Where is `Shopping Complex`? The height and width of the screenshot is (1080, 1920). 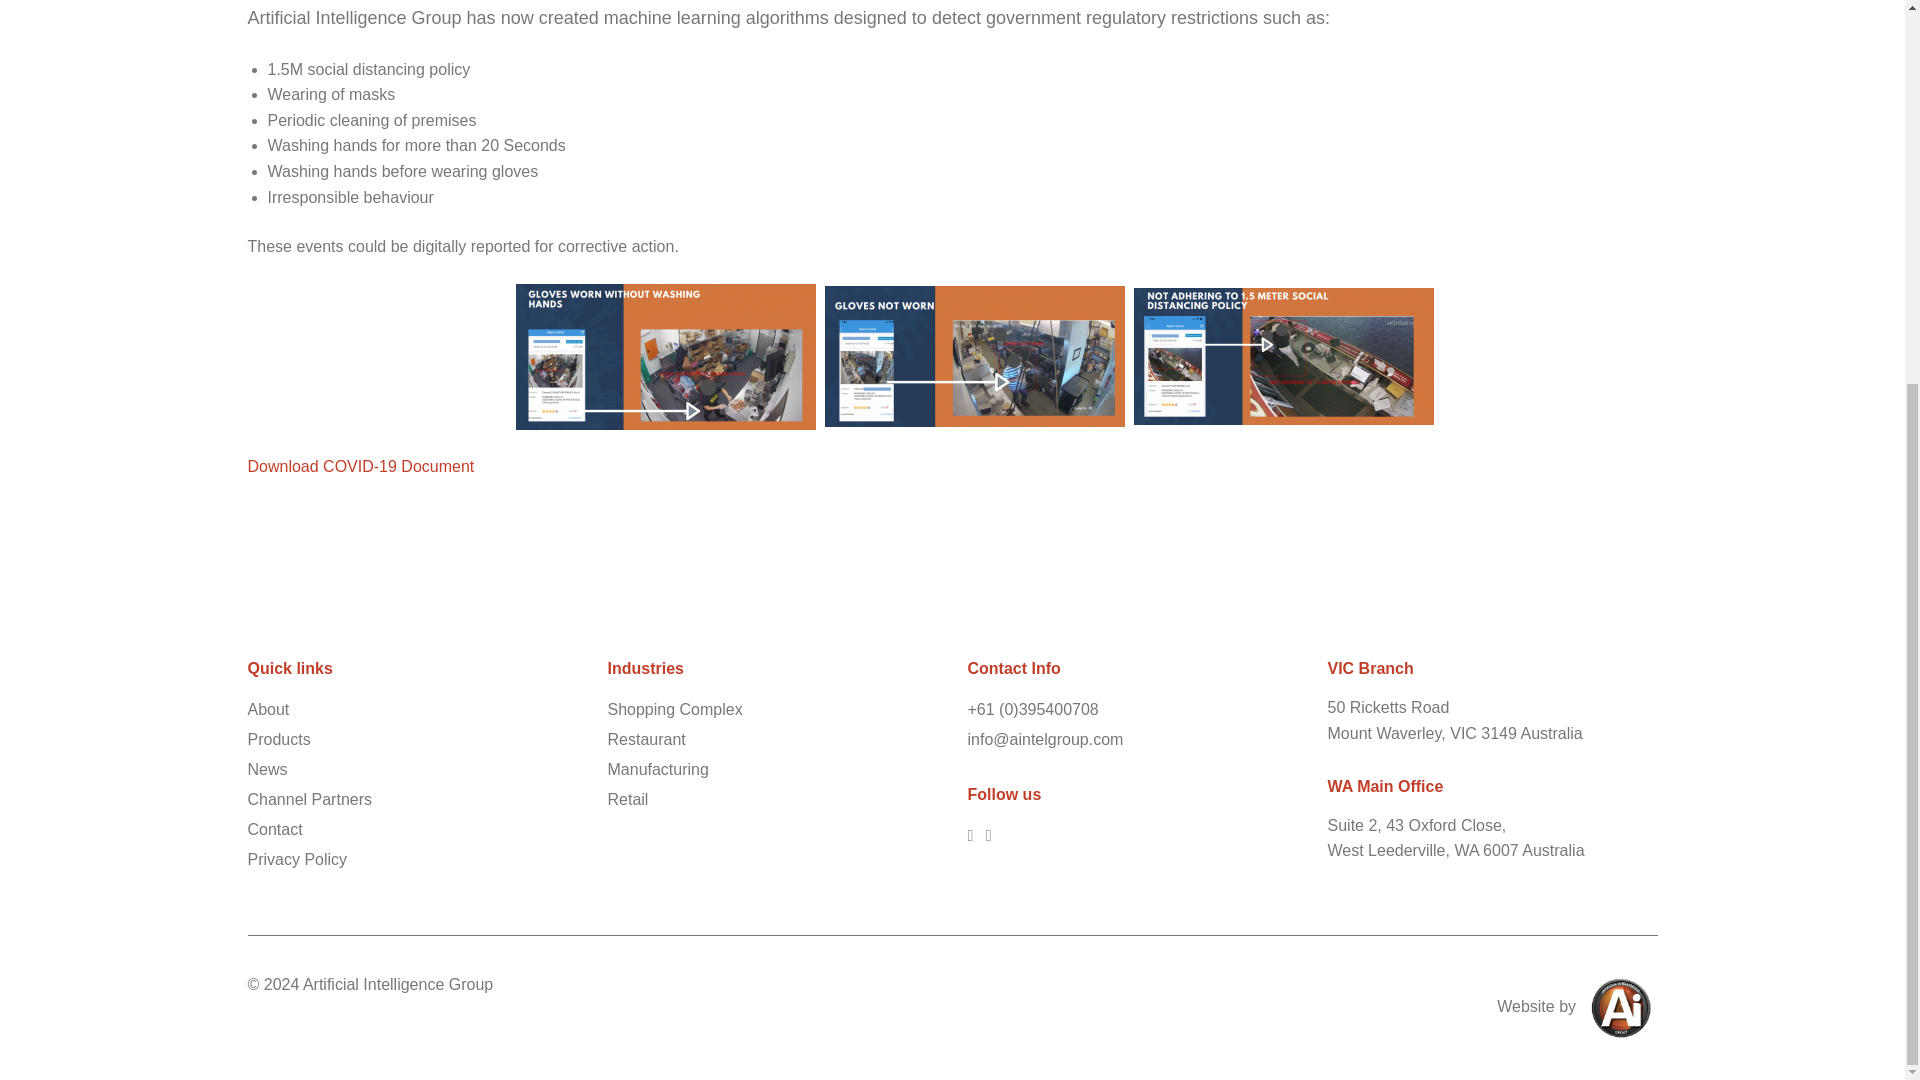 Shopping Complex is located at coordinates (676, 710).